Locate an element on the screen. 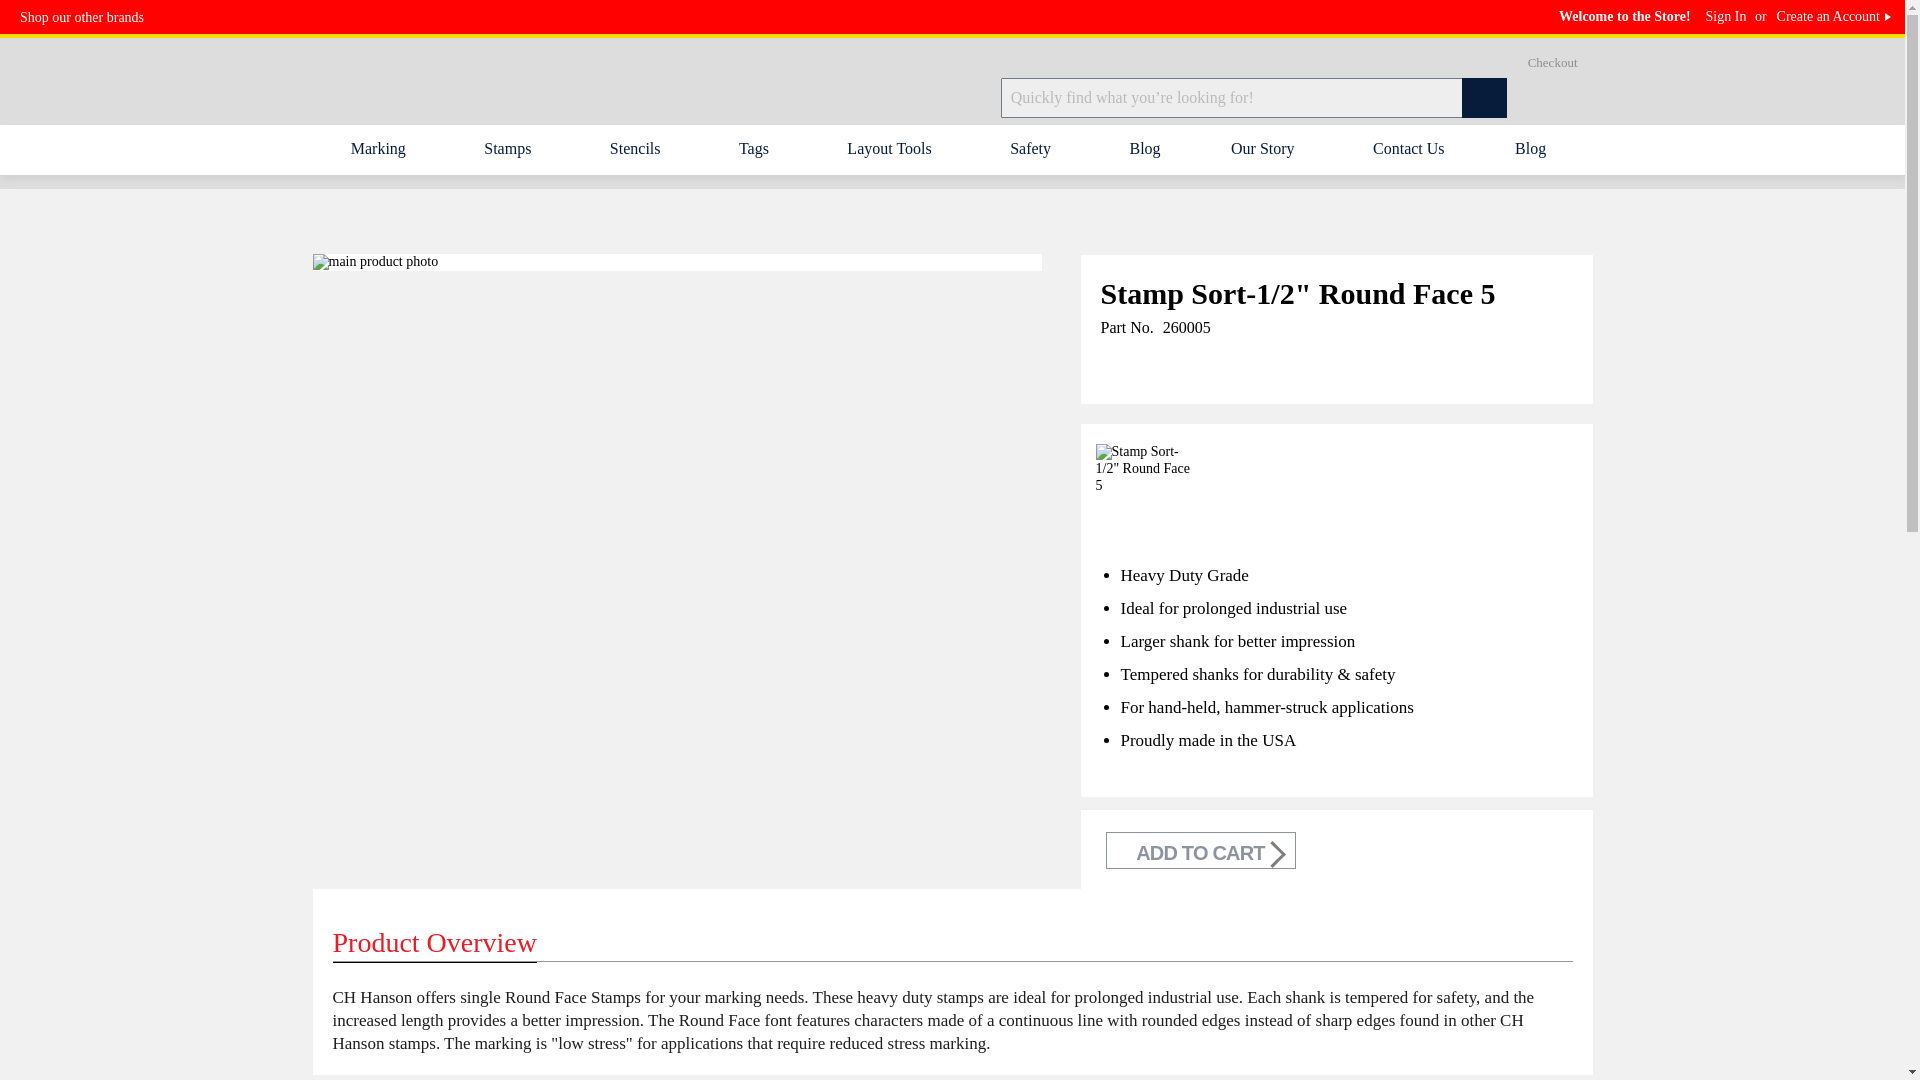  My Cart is located at coordinates (1546, 97).